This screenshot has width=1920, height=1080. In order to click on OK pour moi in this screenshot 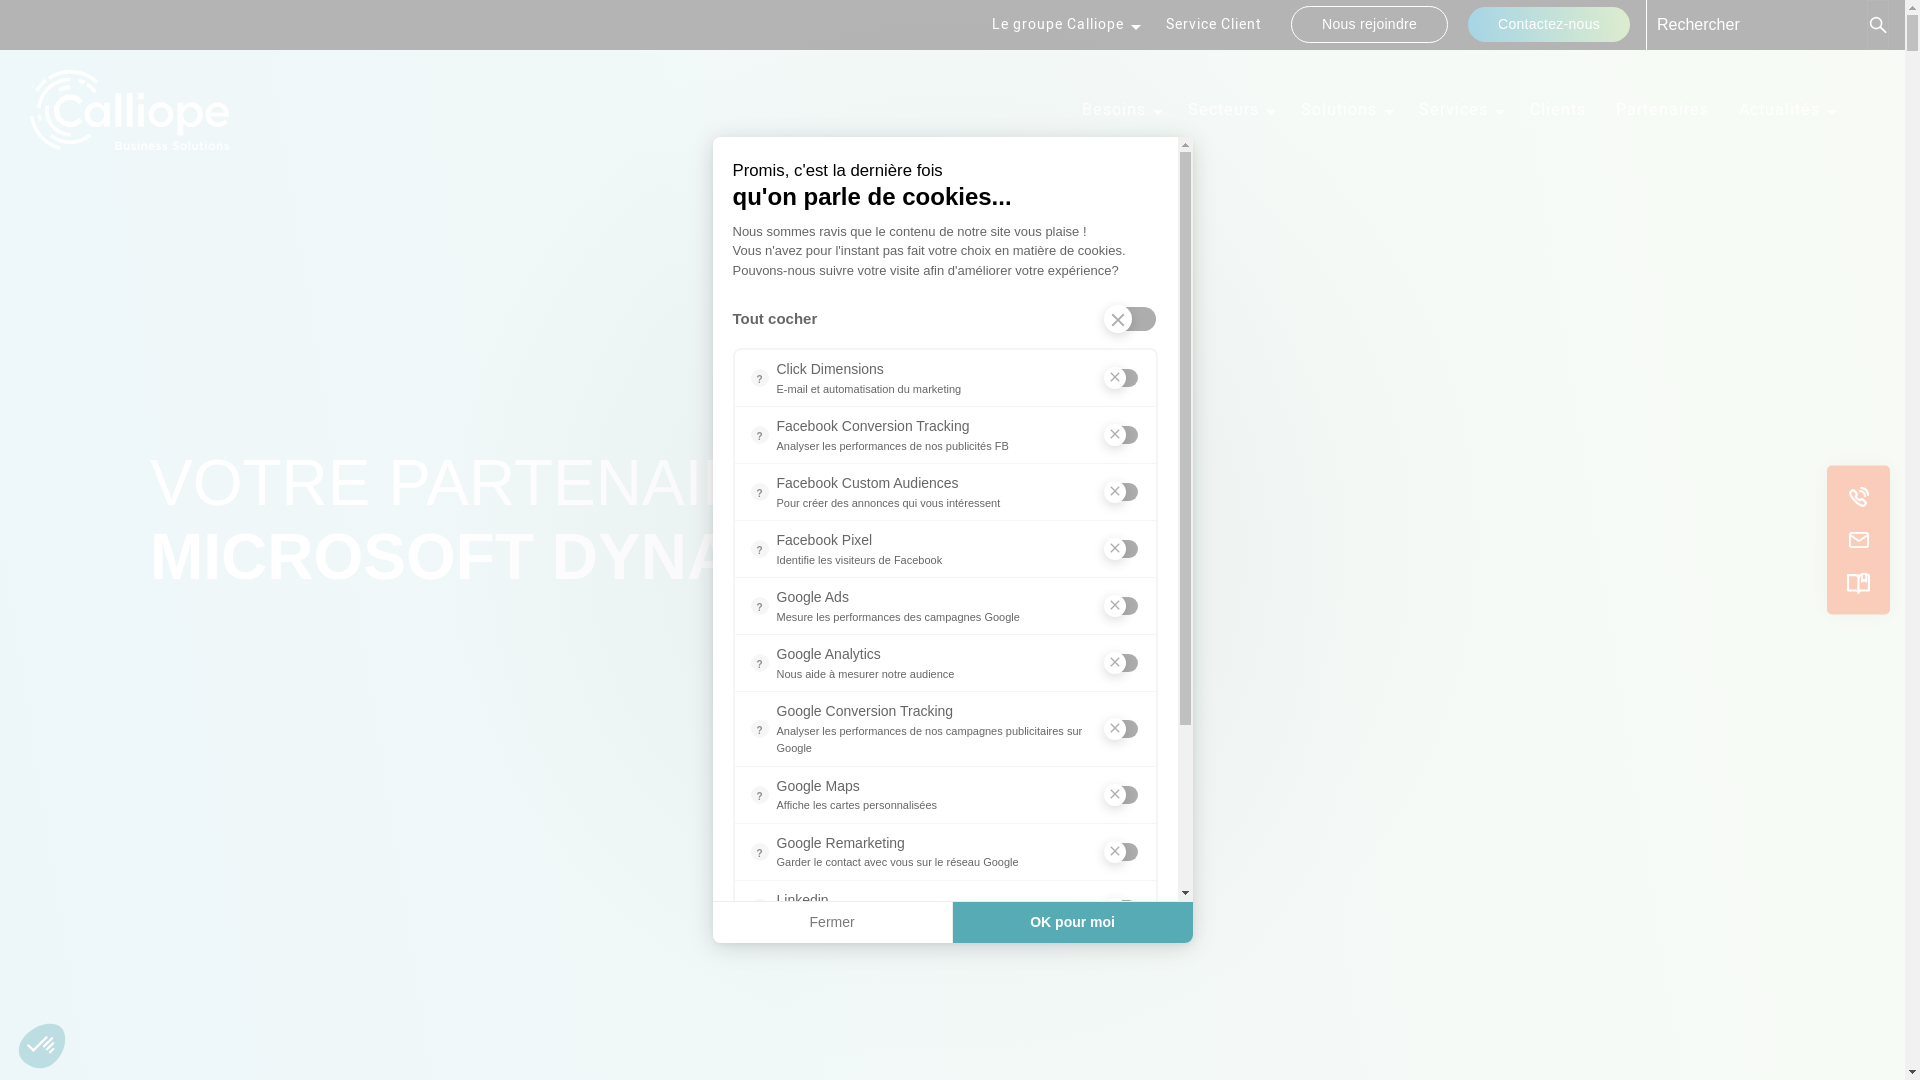, I will do `click(1073, 923)`.